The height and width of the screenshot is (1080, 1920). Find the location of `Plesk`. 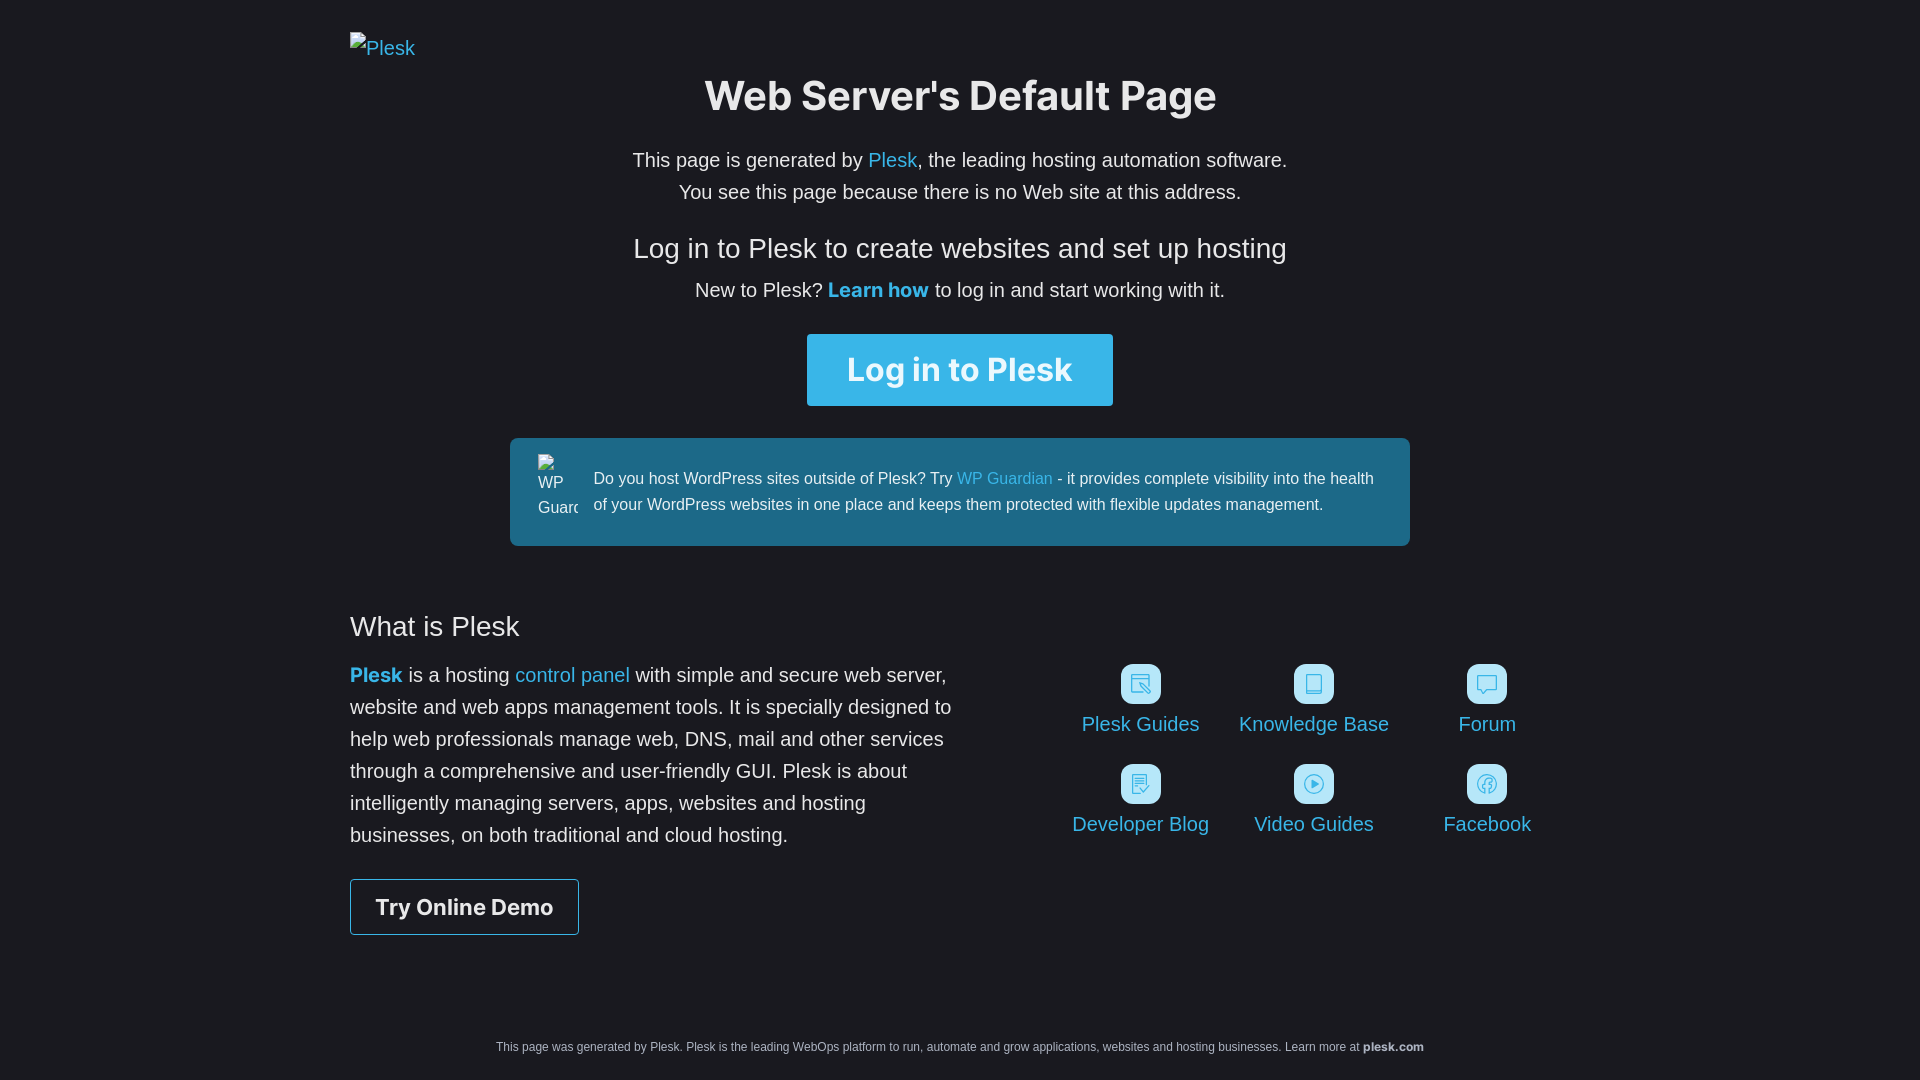

Plesk is located at coordinates (892, 160).